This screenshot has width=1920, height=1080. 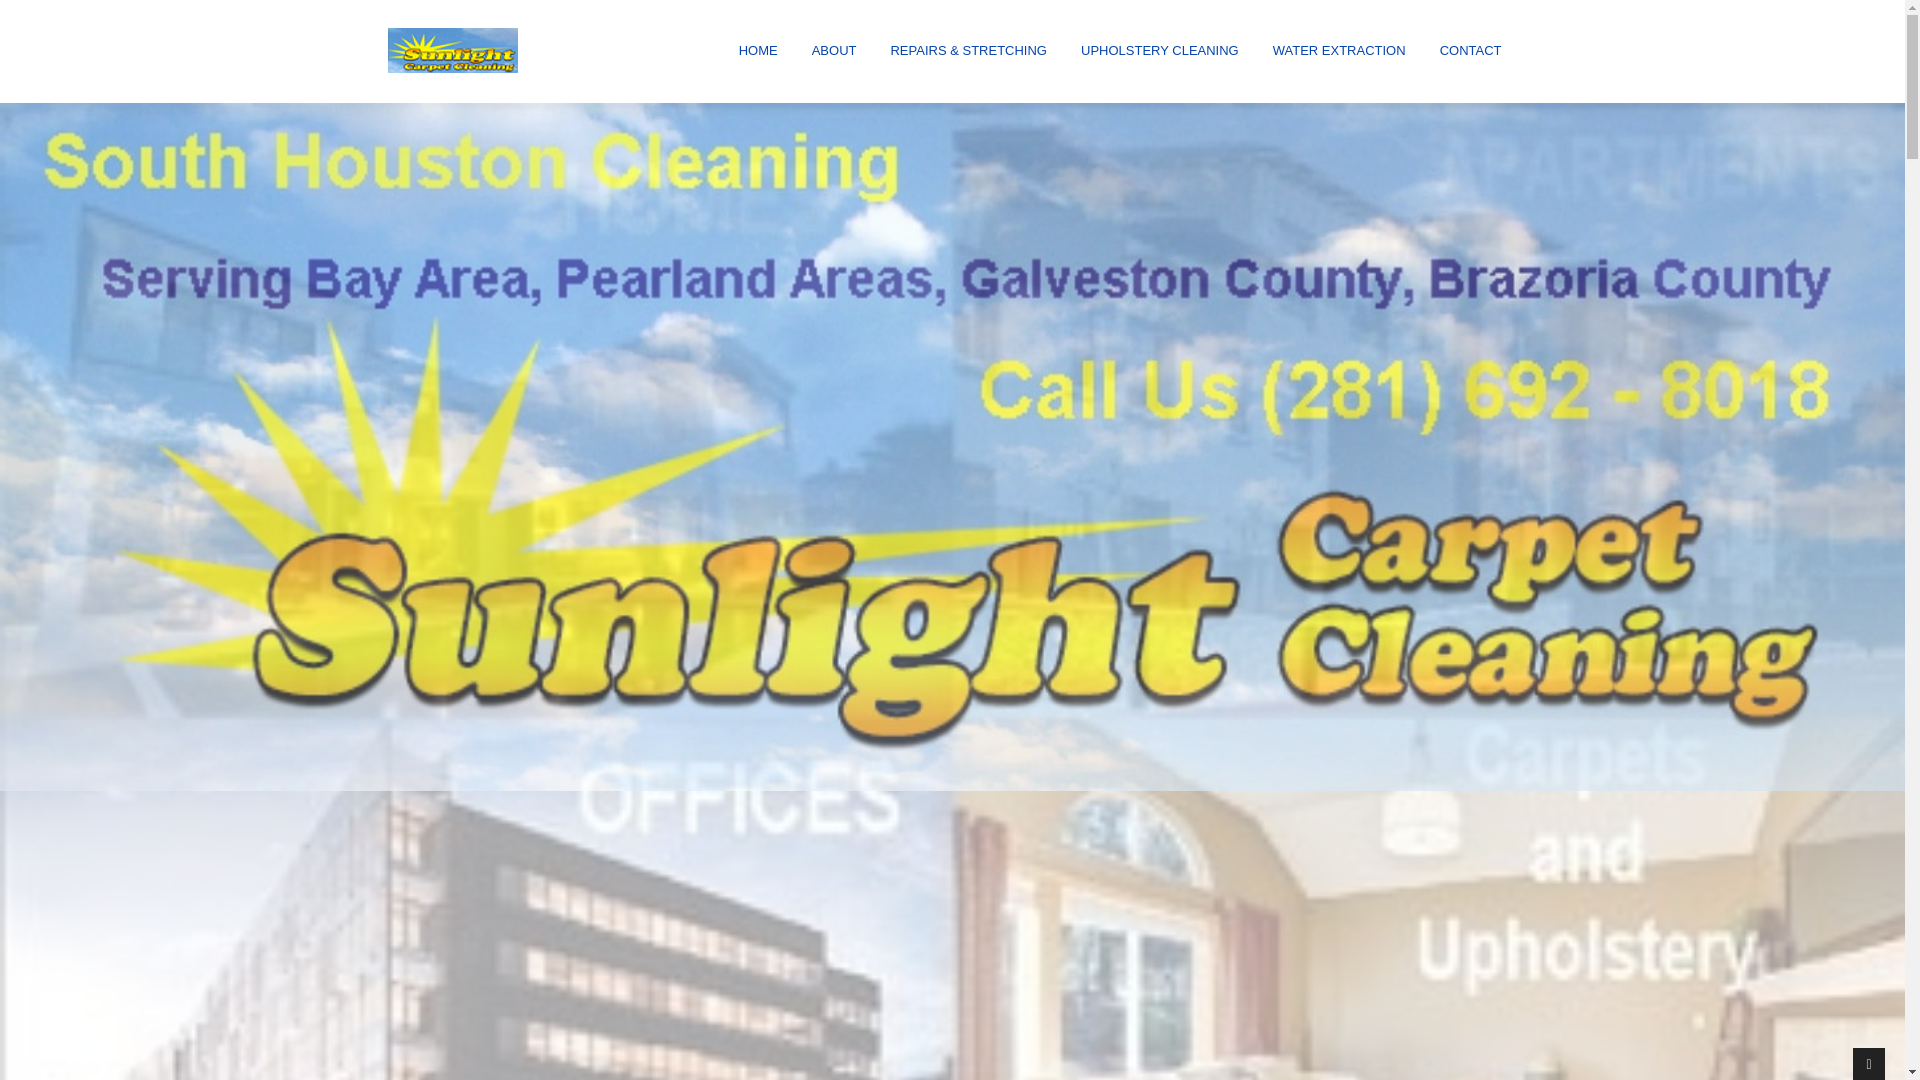 What do you see at coordinates (1471, 52) in the screenshot?
I see `CONTACT` at bounding box center [1471, 52].